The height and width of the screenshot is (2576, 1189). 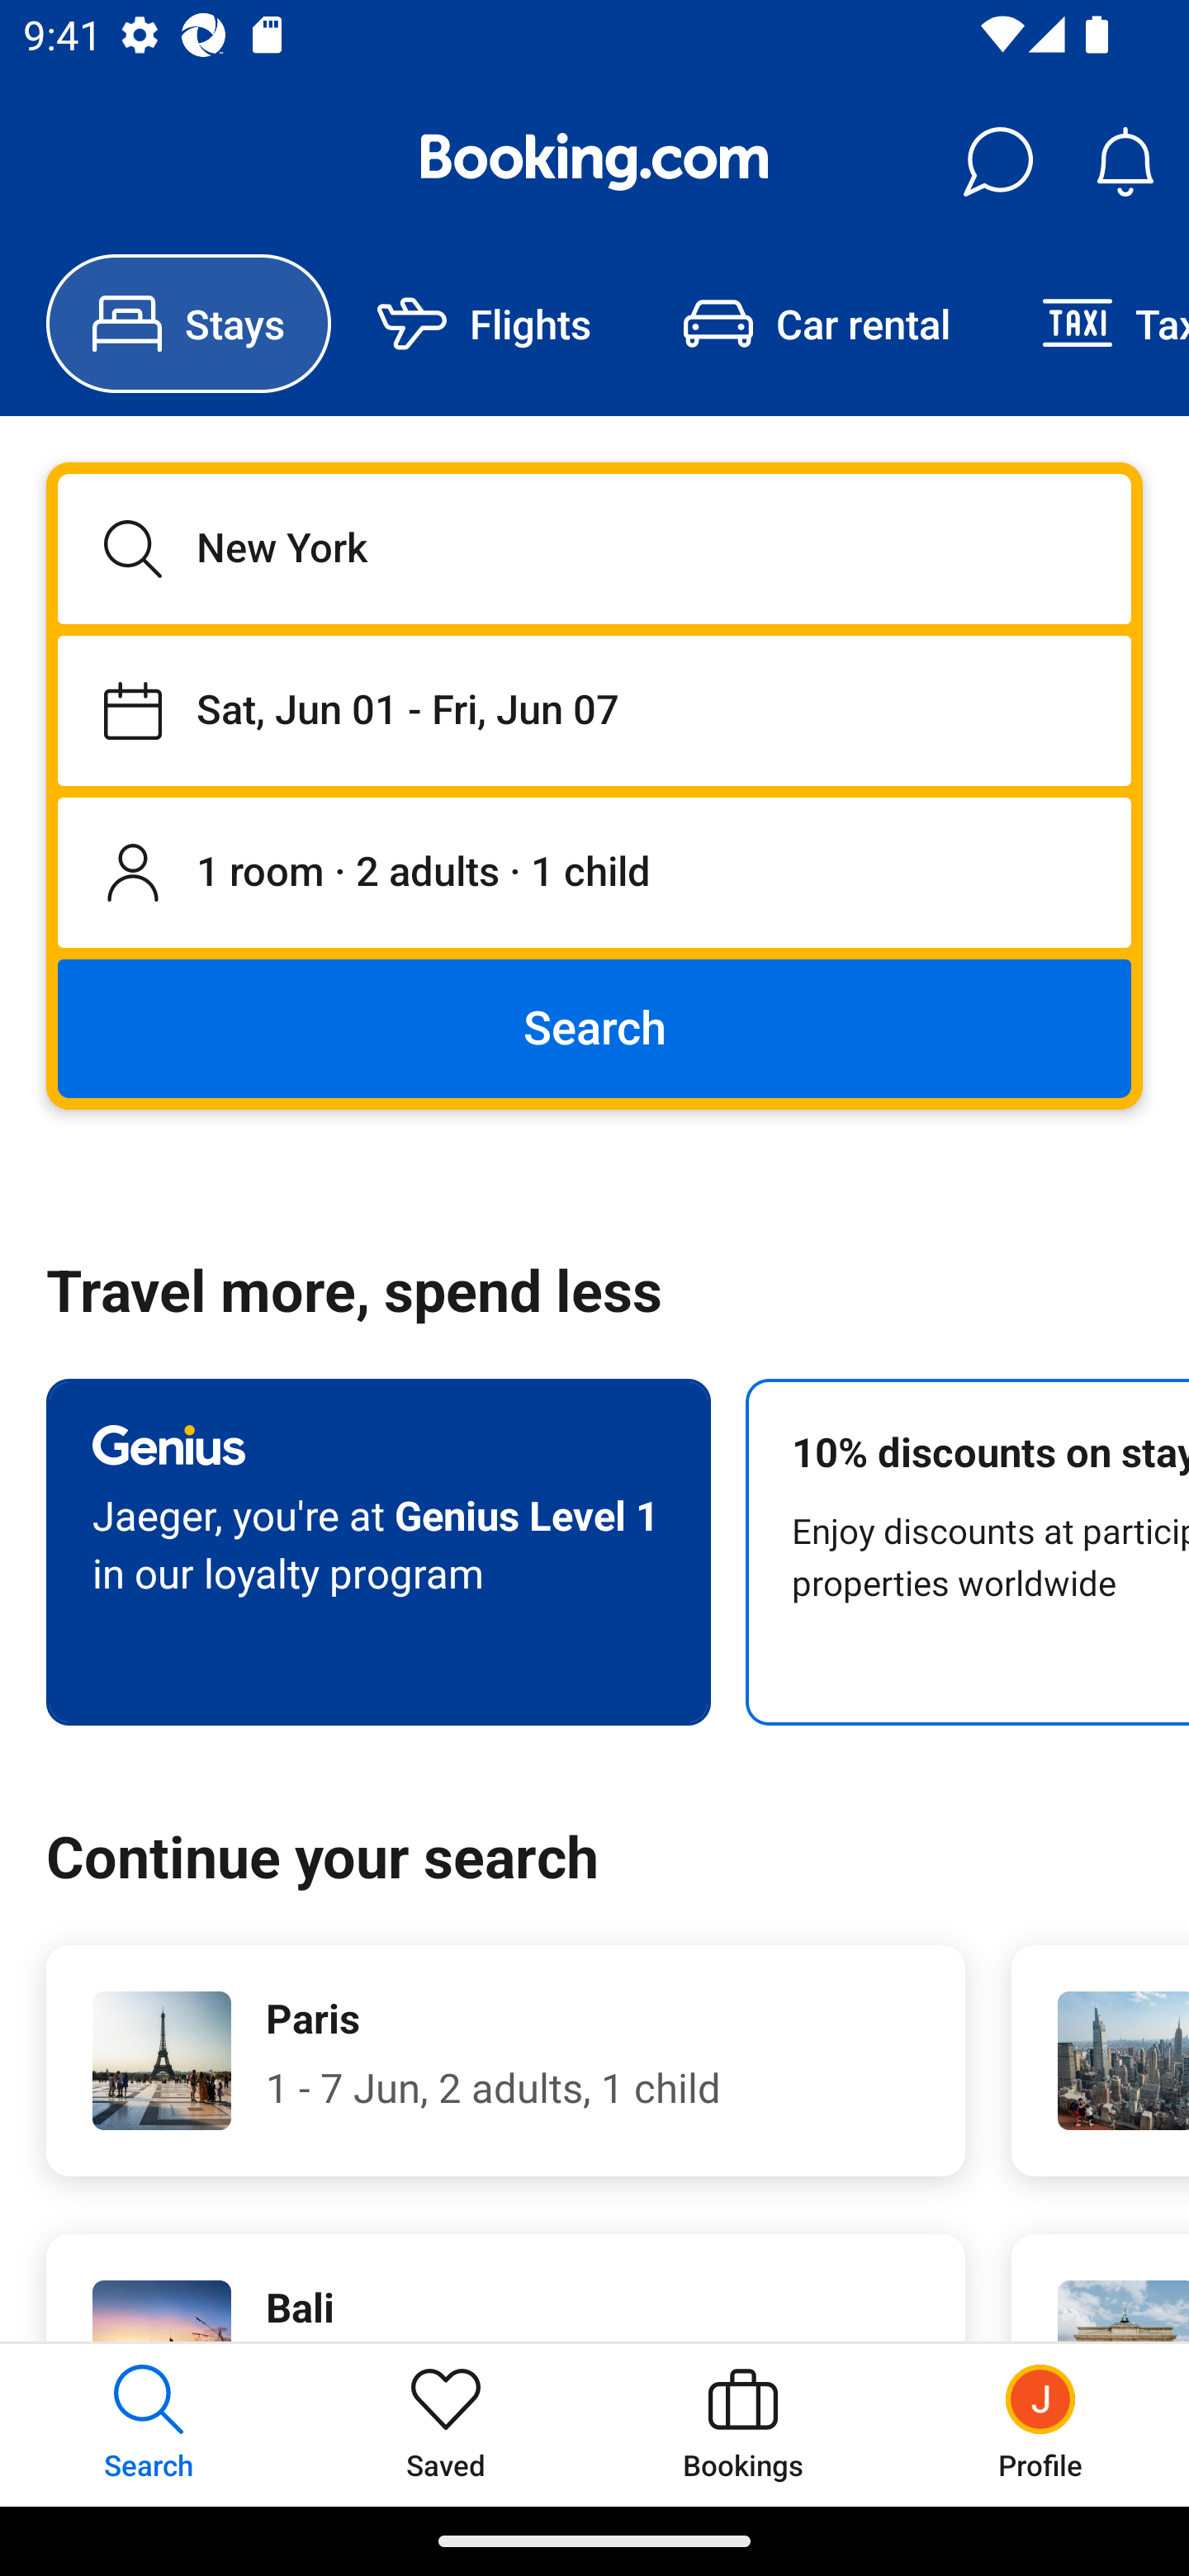 I want to click on Saved, so click(x=446, y=2424).